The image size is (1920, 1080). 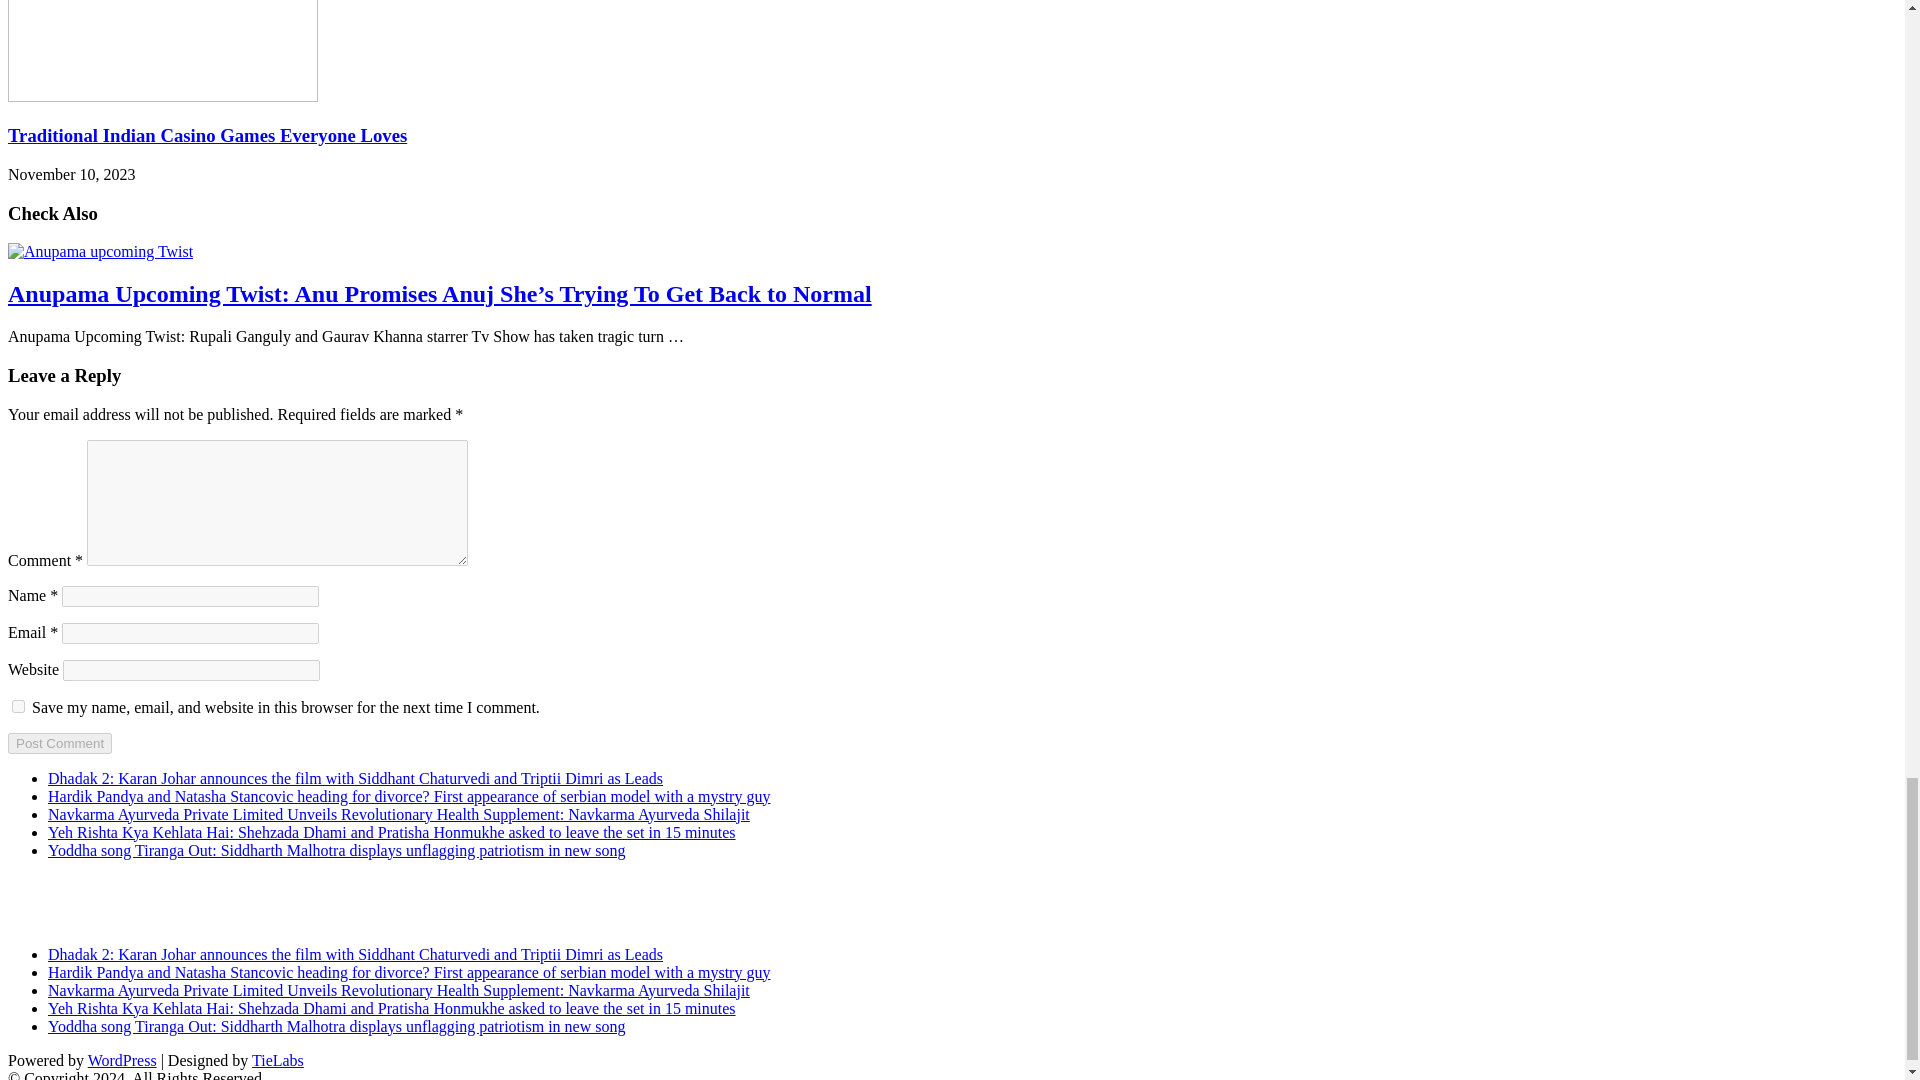 I want to click on yes, so click(x=18, y=706).